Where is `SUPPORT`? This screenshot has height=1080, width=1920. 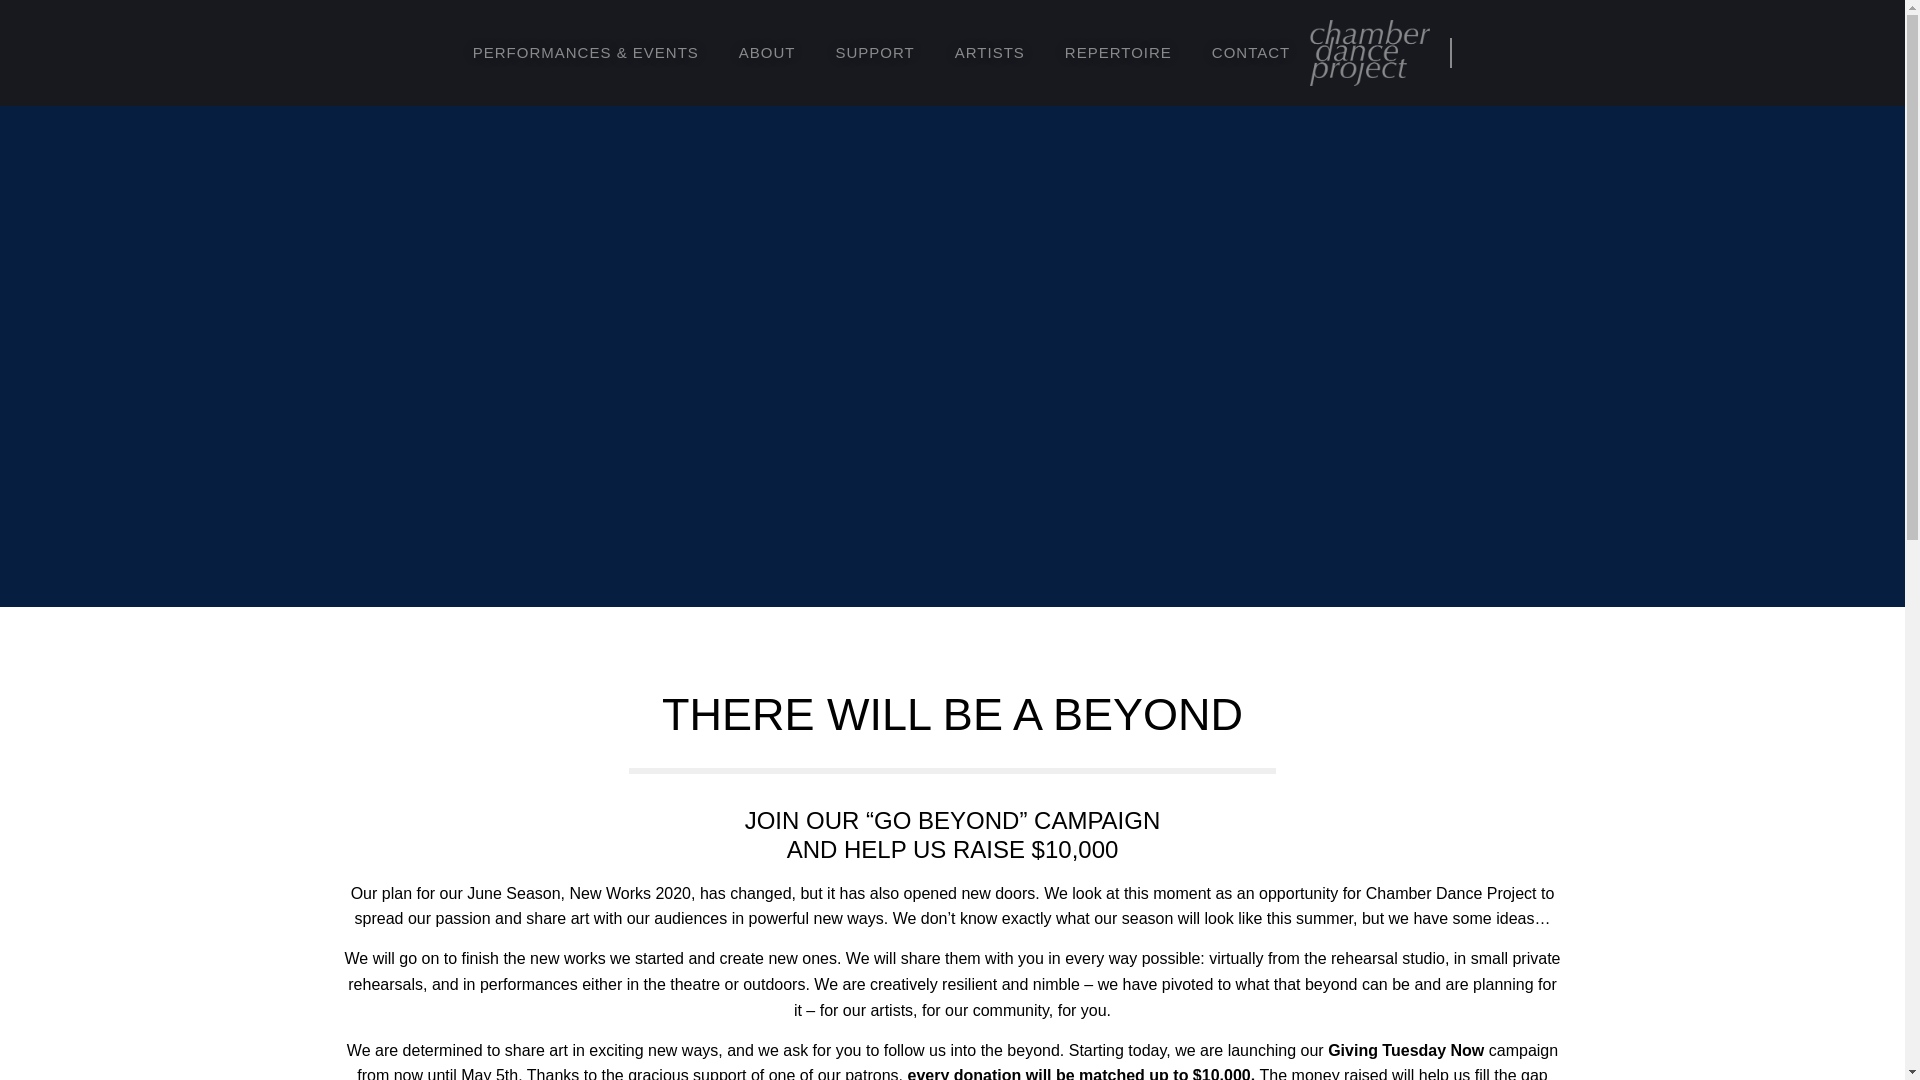
SUPPORT is located at coordinates (876, 52).